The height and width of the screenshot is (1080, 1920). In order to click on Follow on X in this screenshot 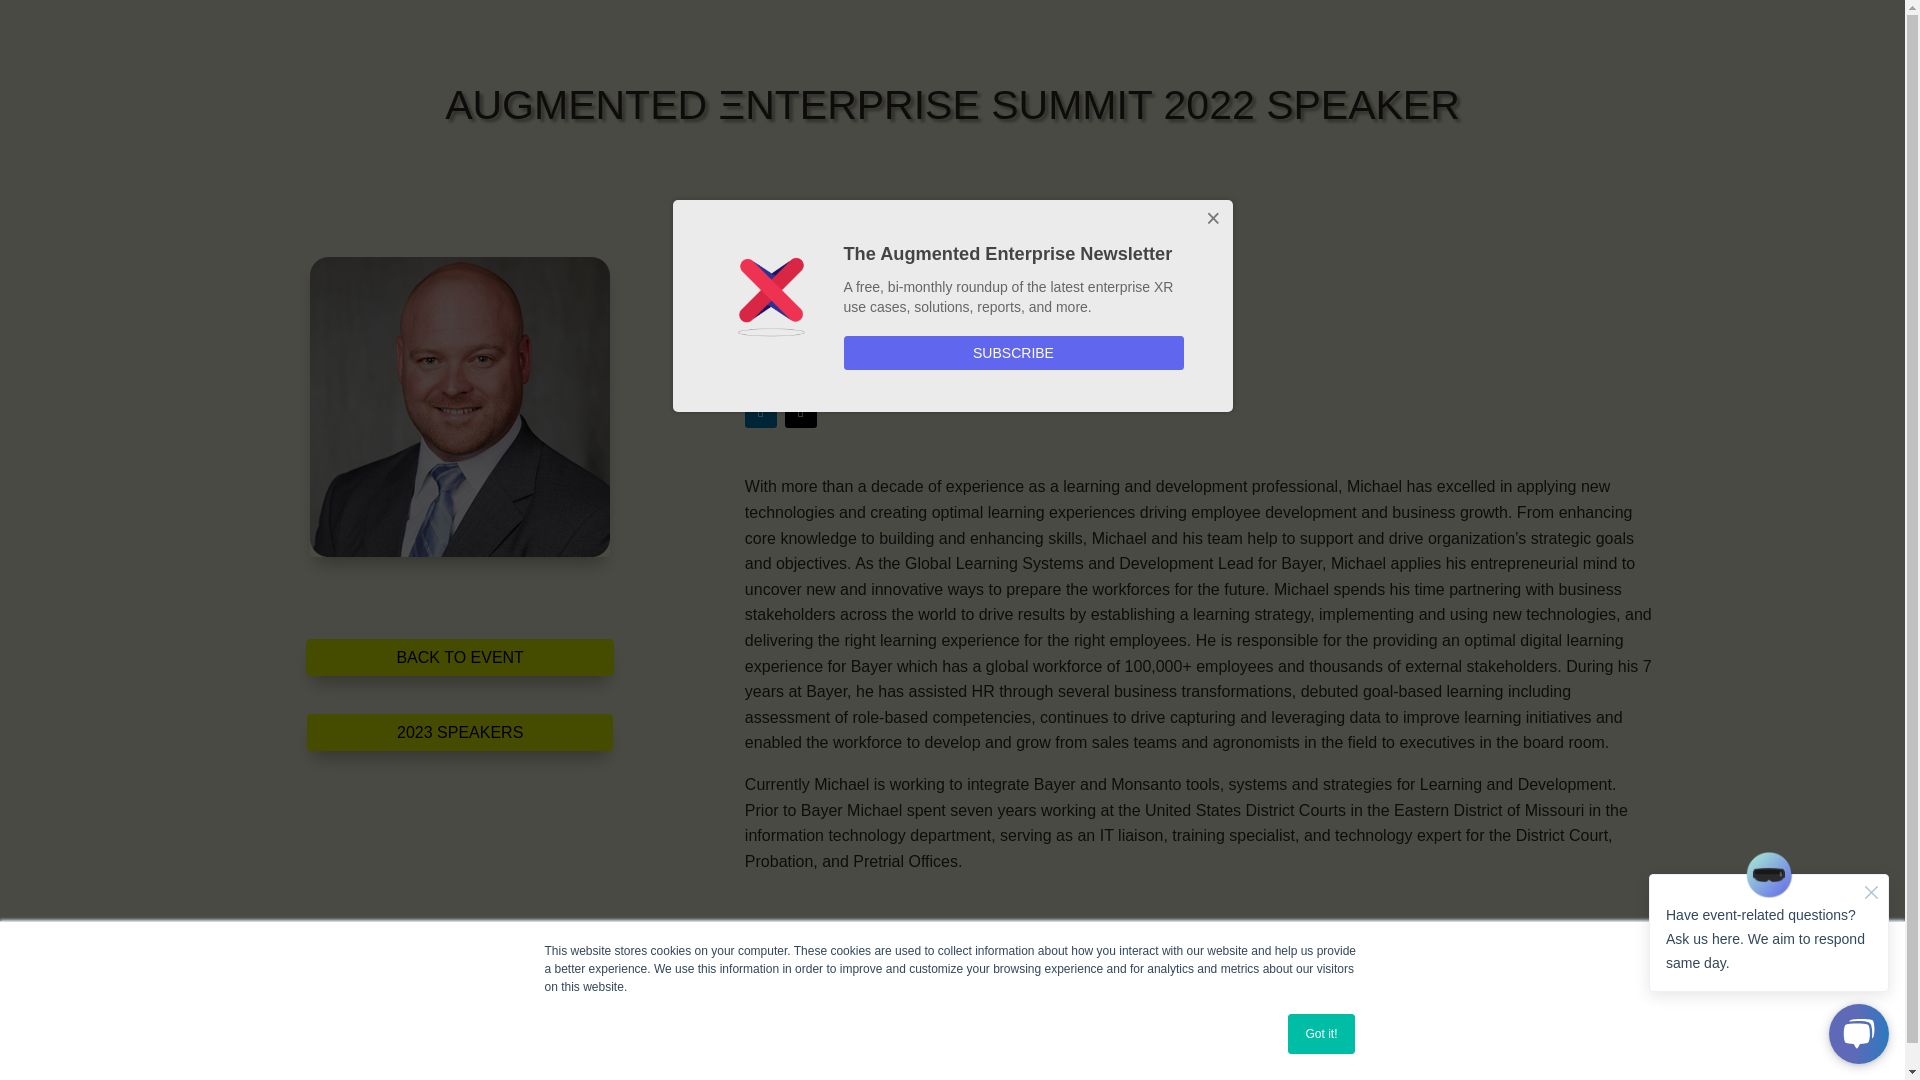, I will do `click(801, 412)`.